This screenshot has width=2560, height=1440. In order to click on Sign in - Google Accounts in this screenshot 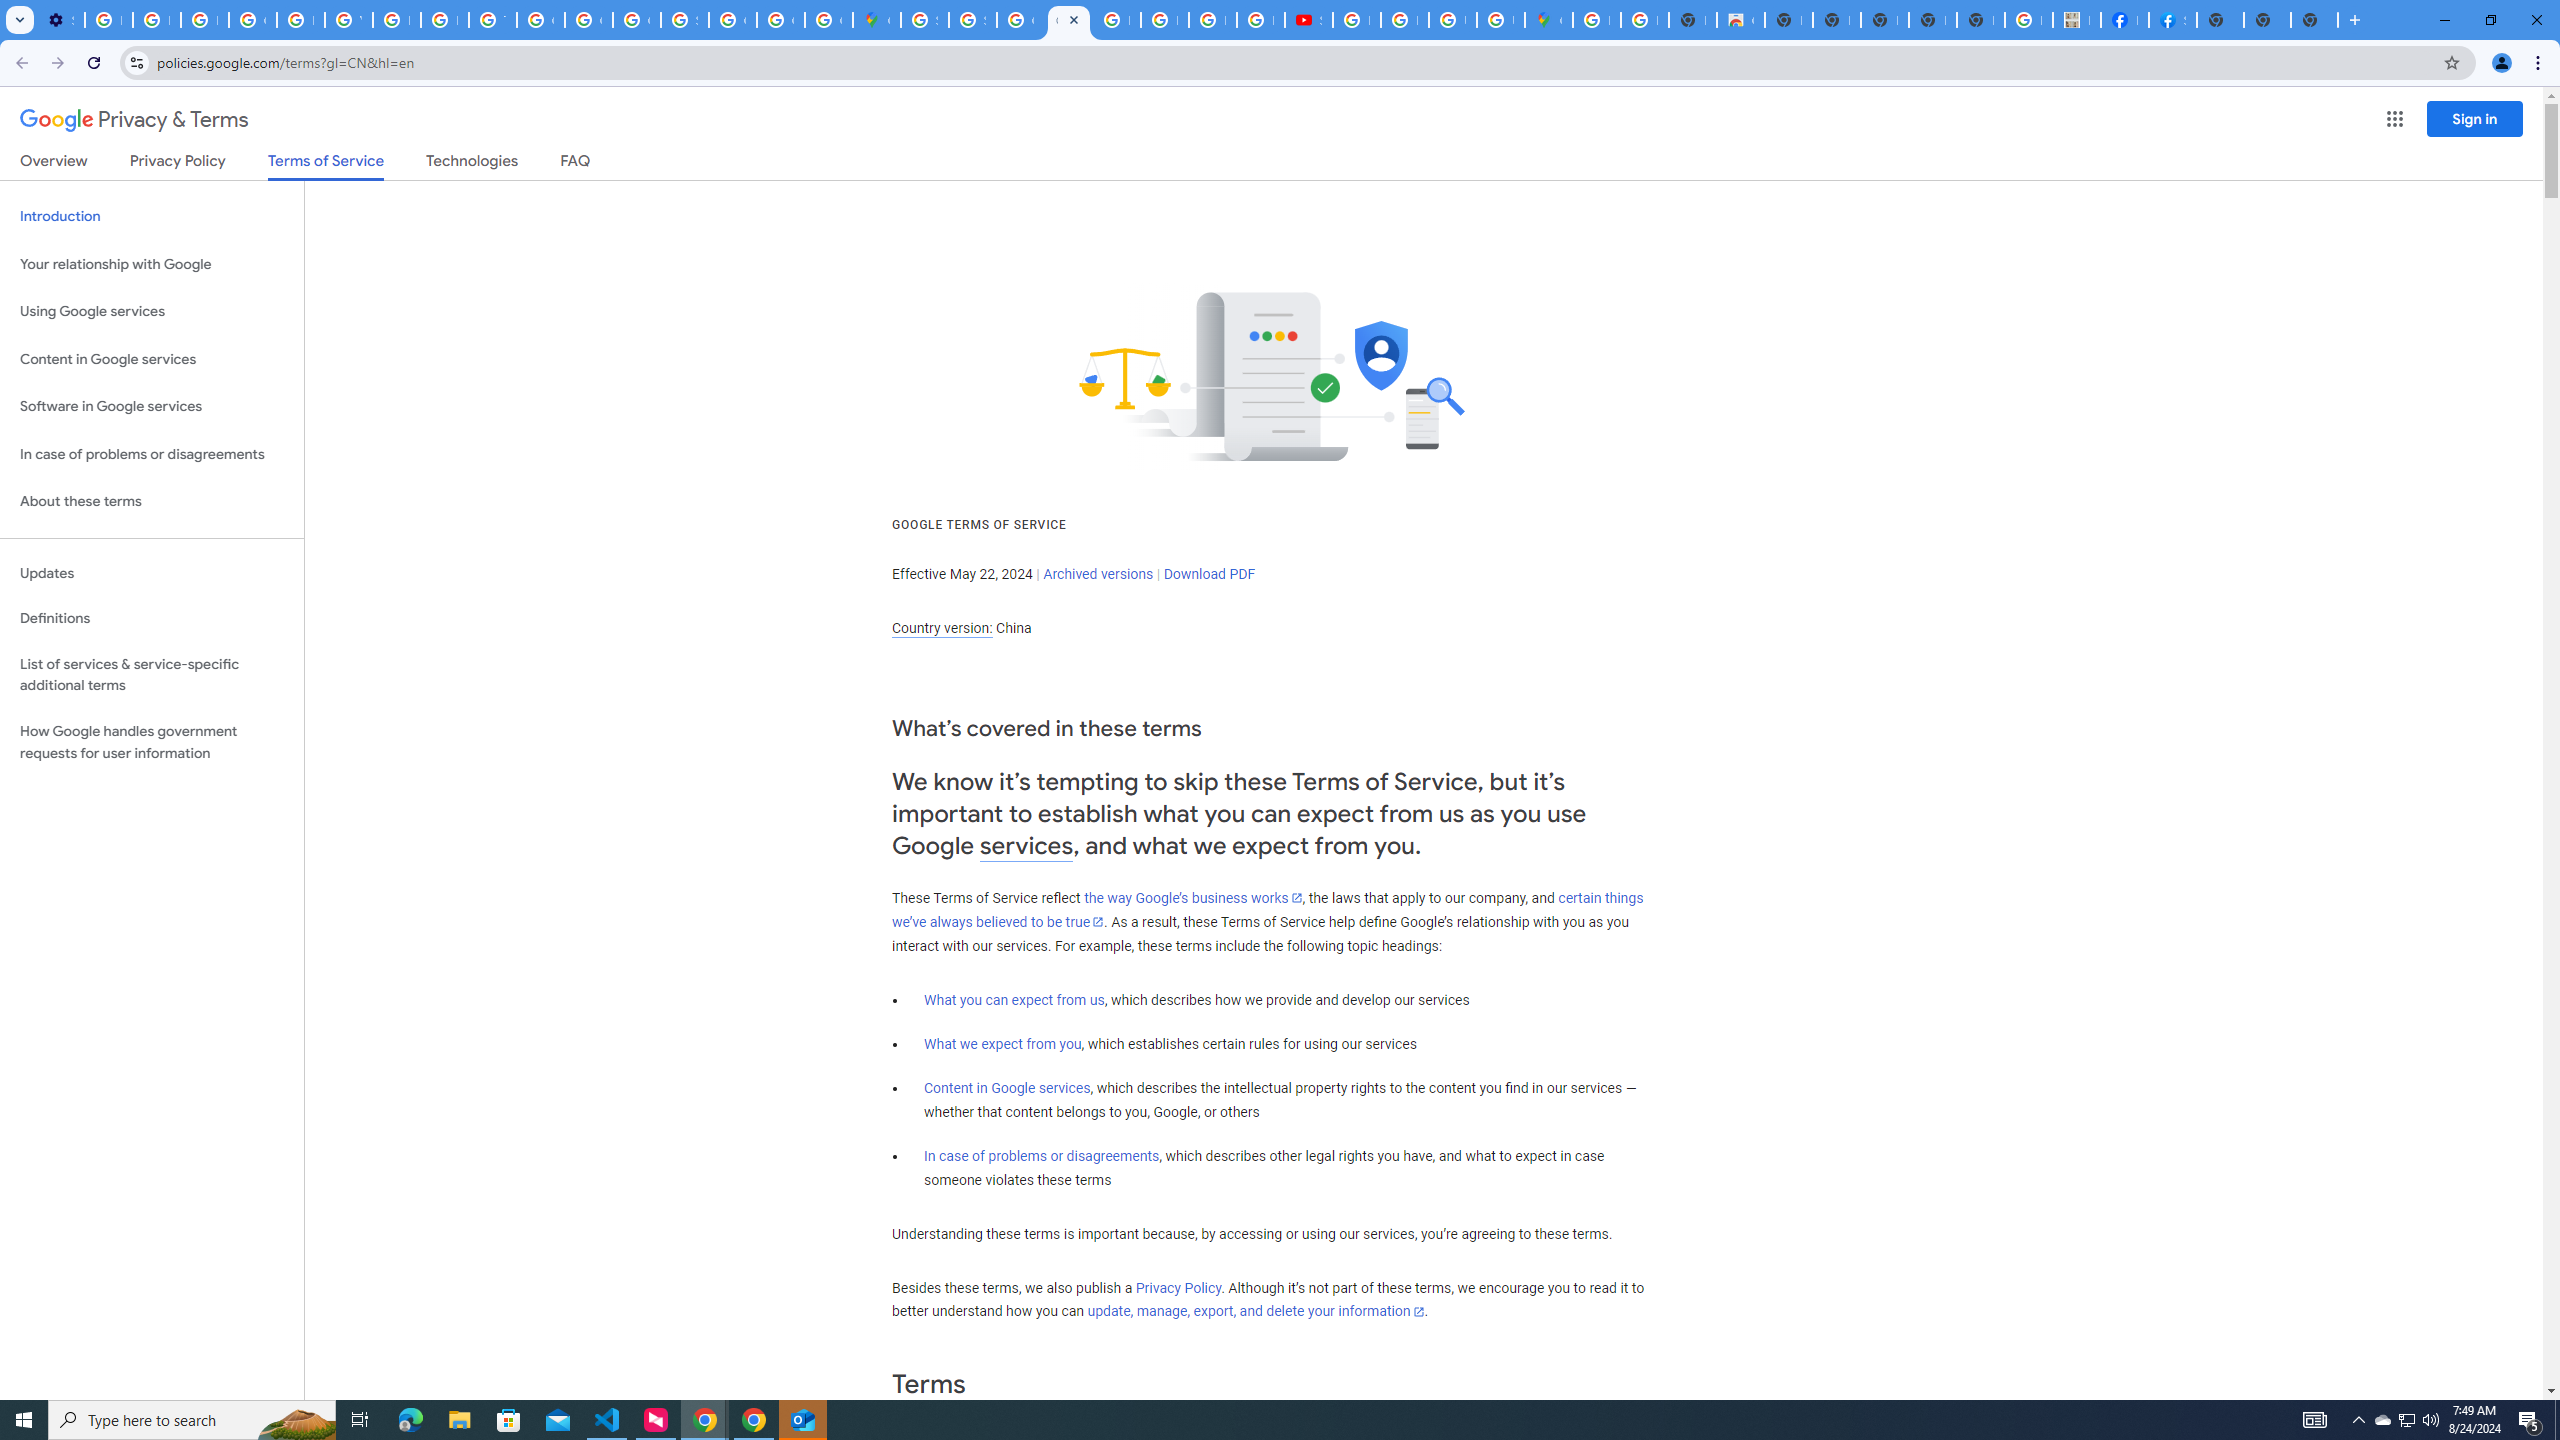, I will do `click(684, 20)`.